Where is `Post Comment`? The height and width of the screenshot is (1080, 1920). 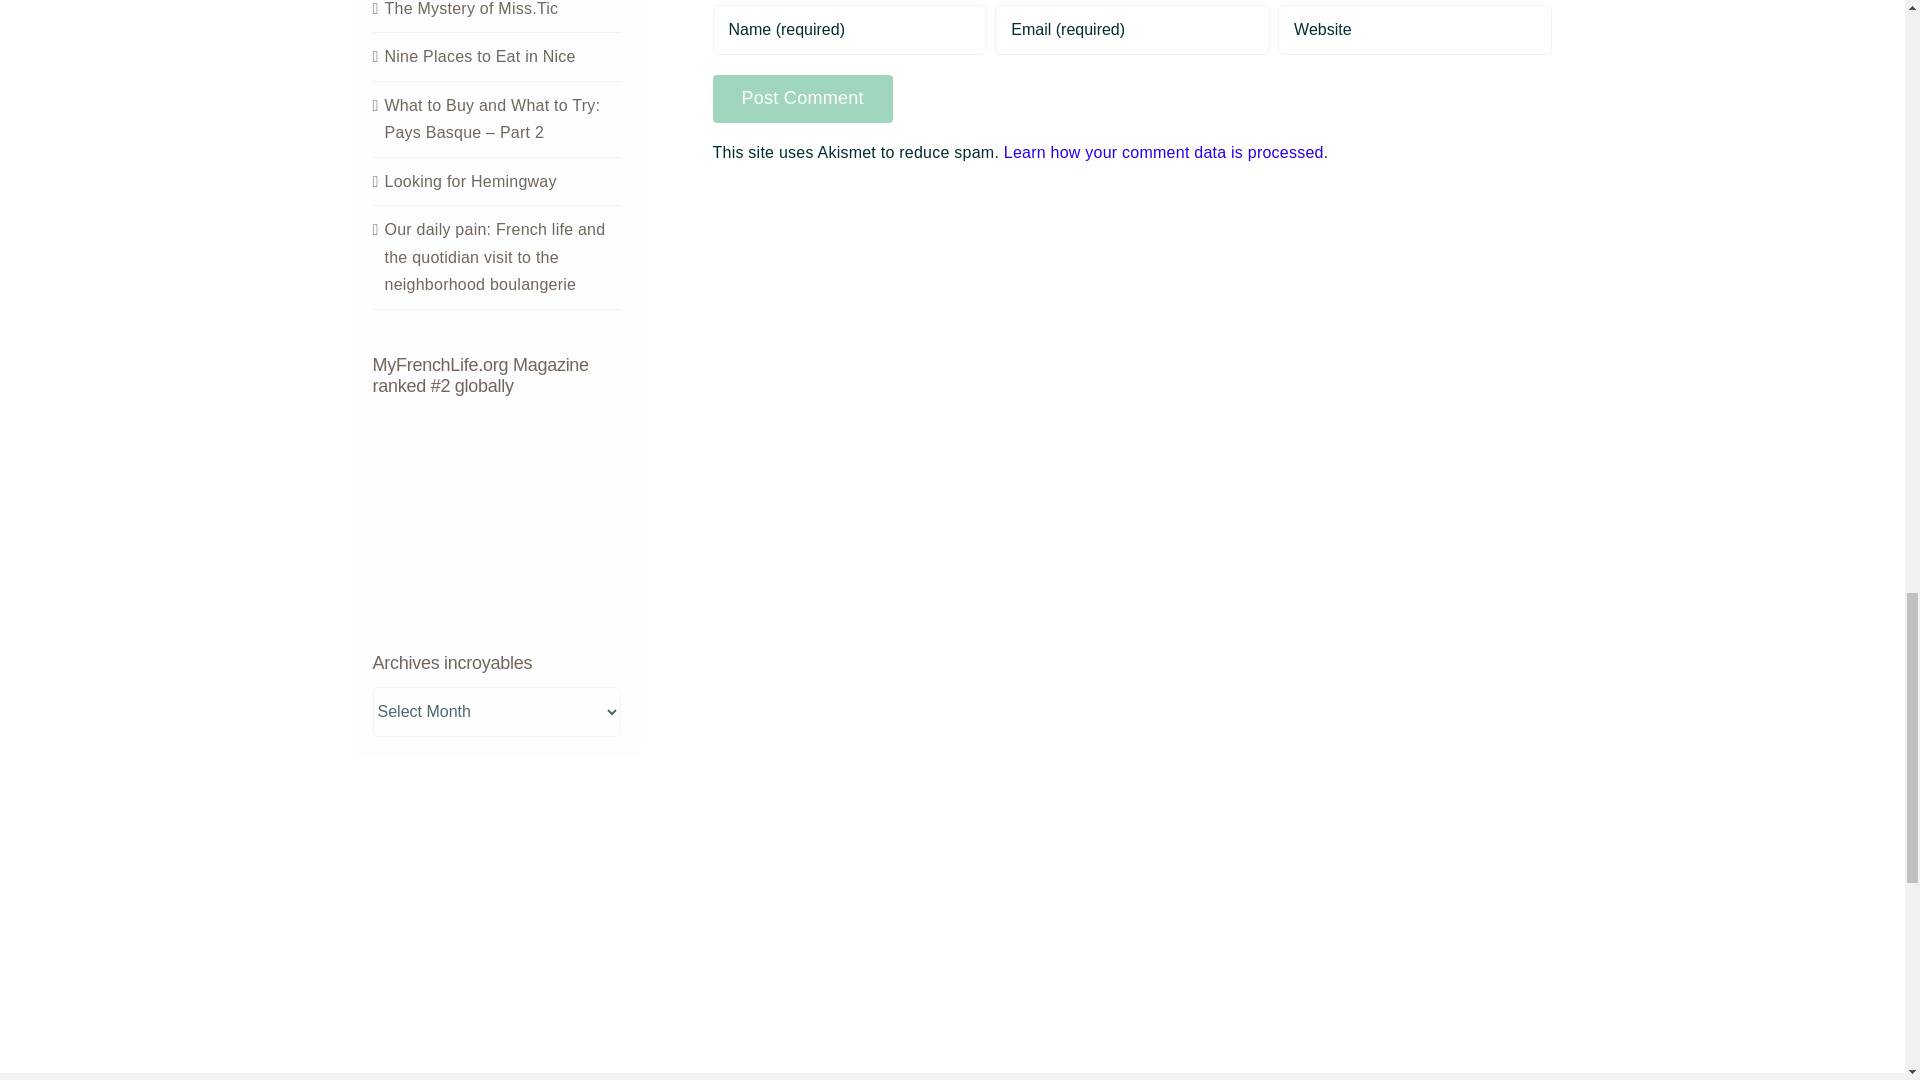 Post Comment is located at coordinates (802, 98).